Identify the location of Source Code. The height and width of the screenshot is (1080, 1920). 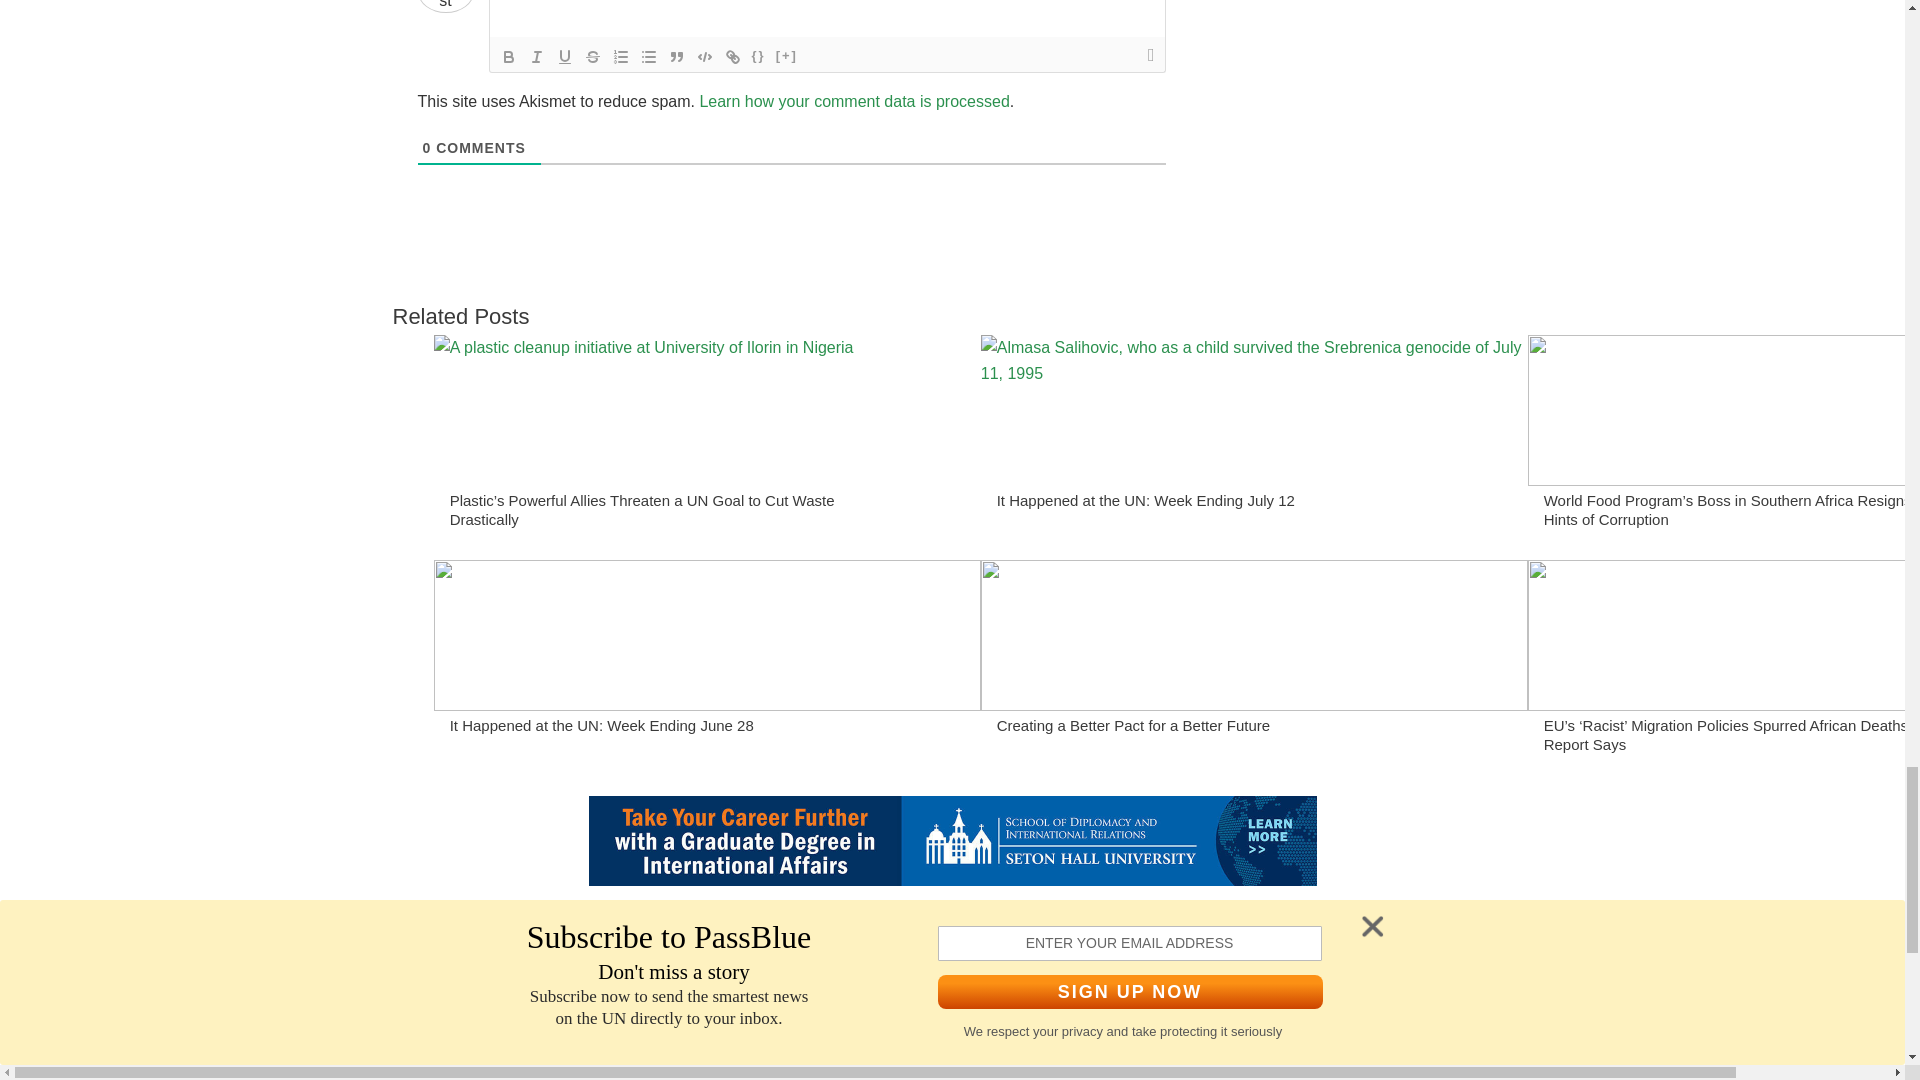
(758, 57).